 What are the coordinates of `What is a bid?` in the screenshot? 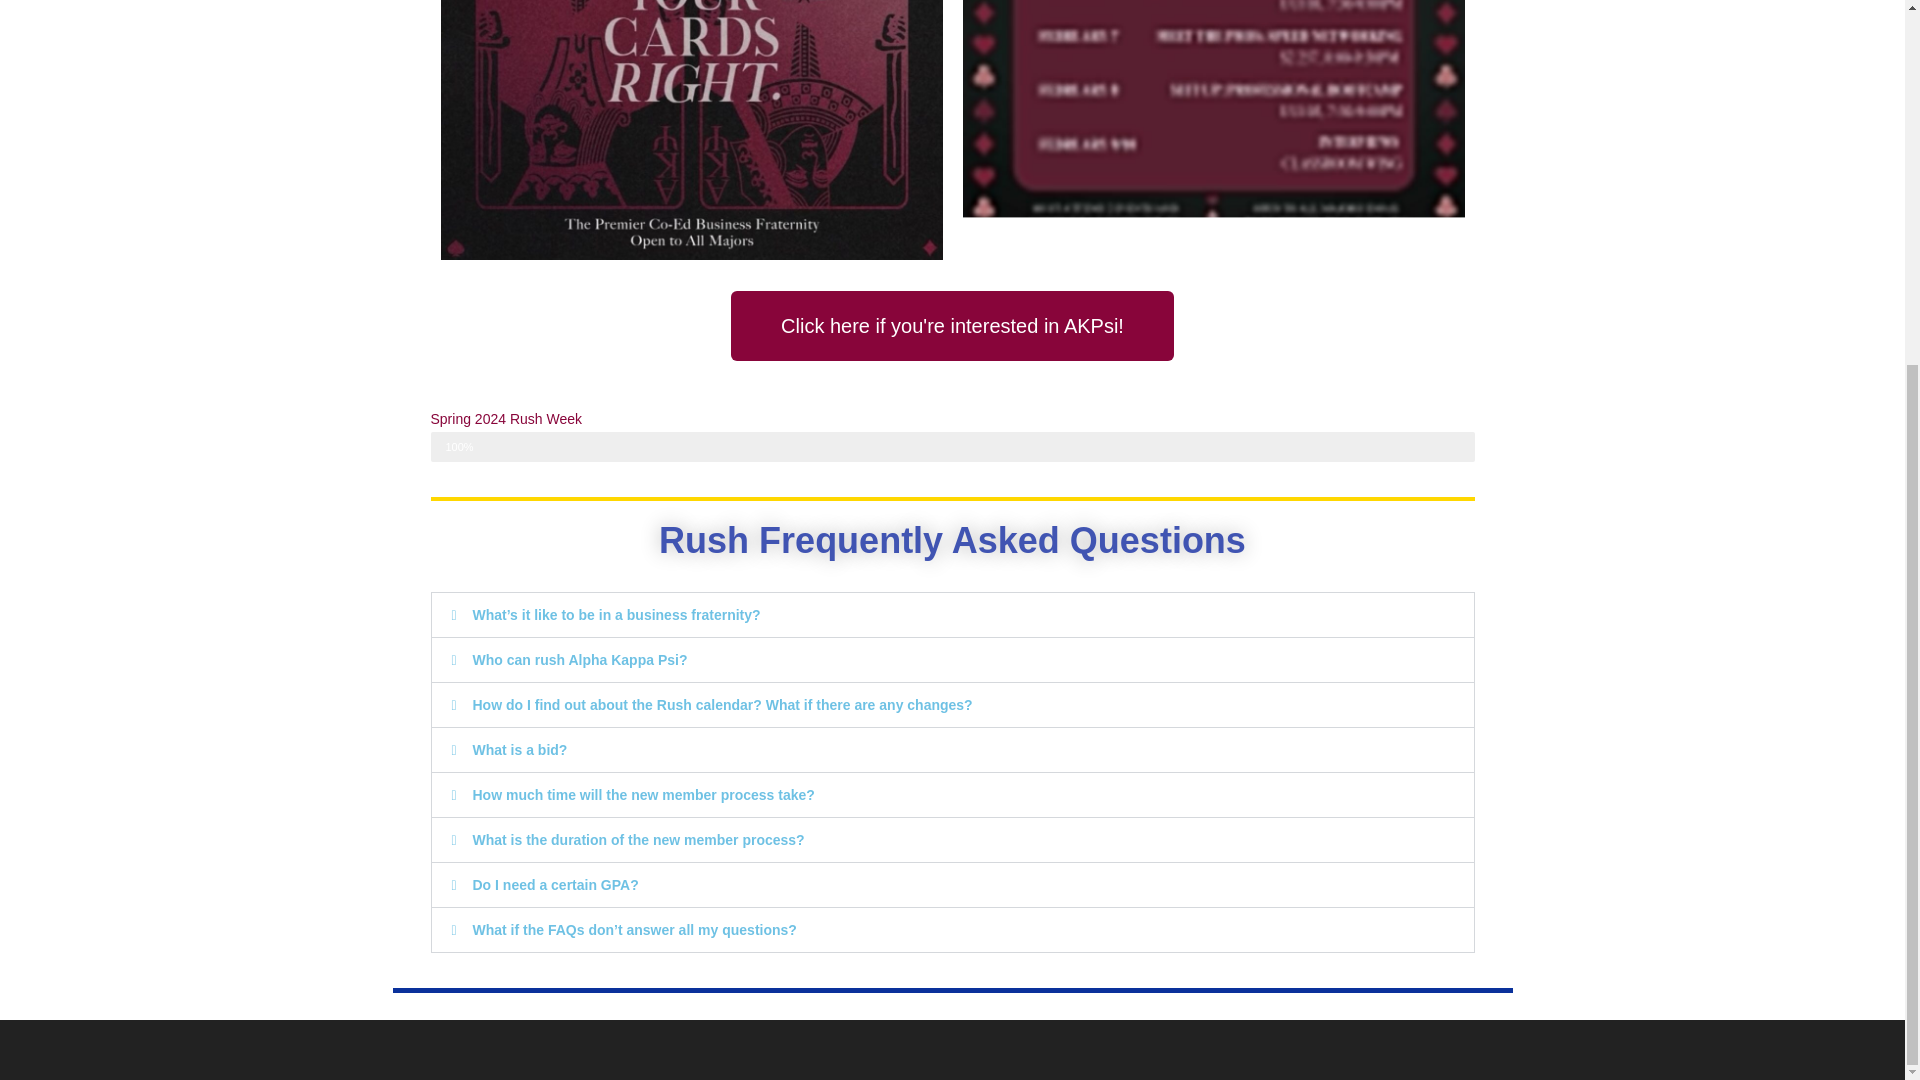 It's located at (519, 750).